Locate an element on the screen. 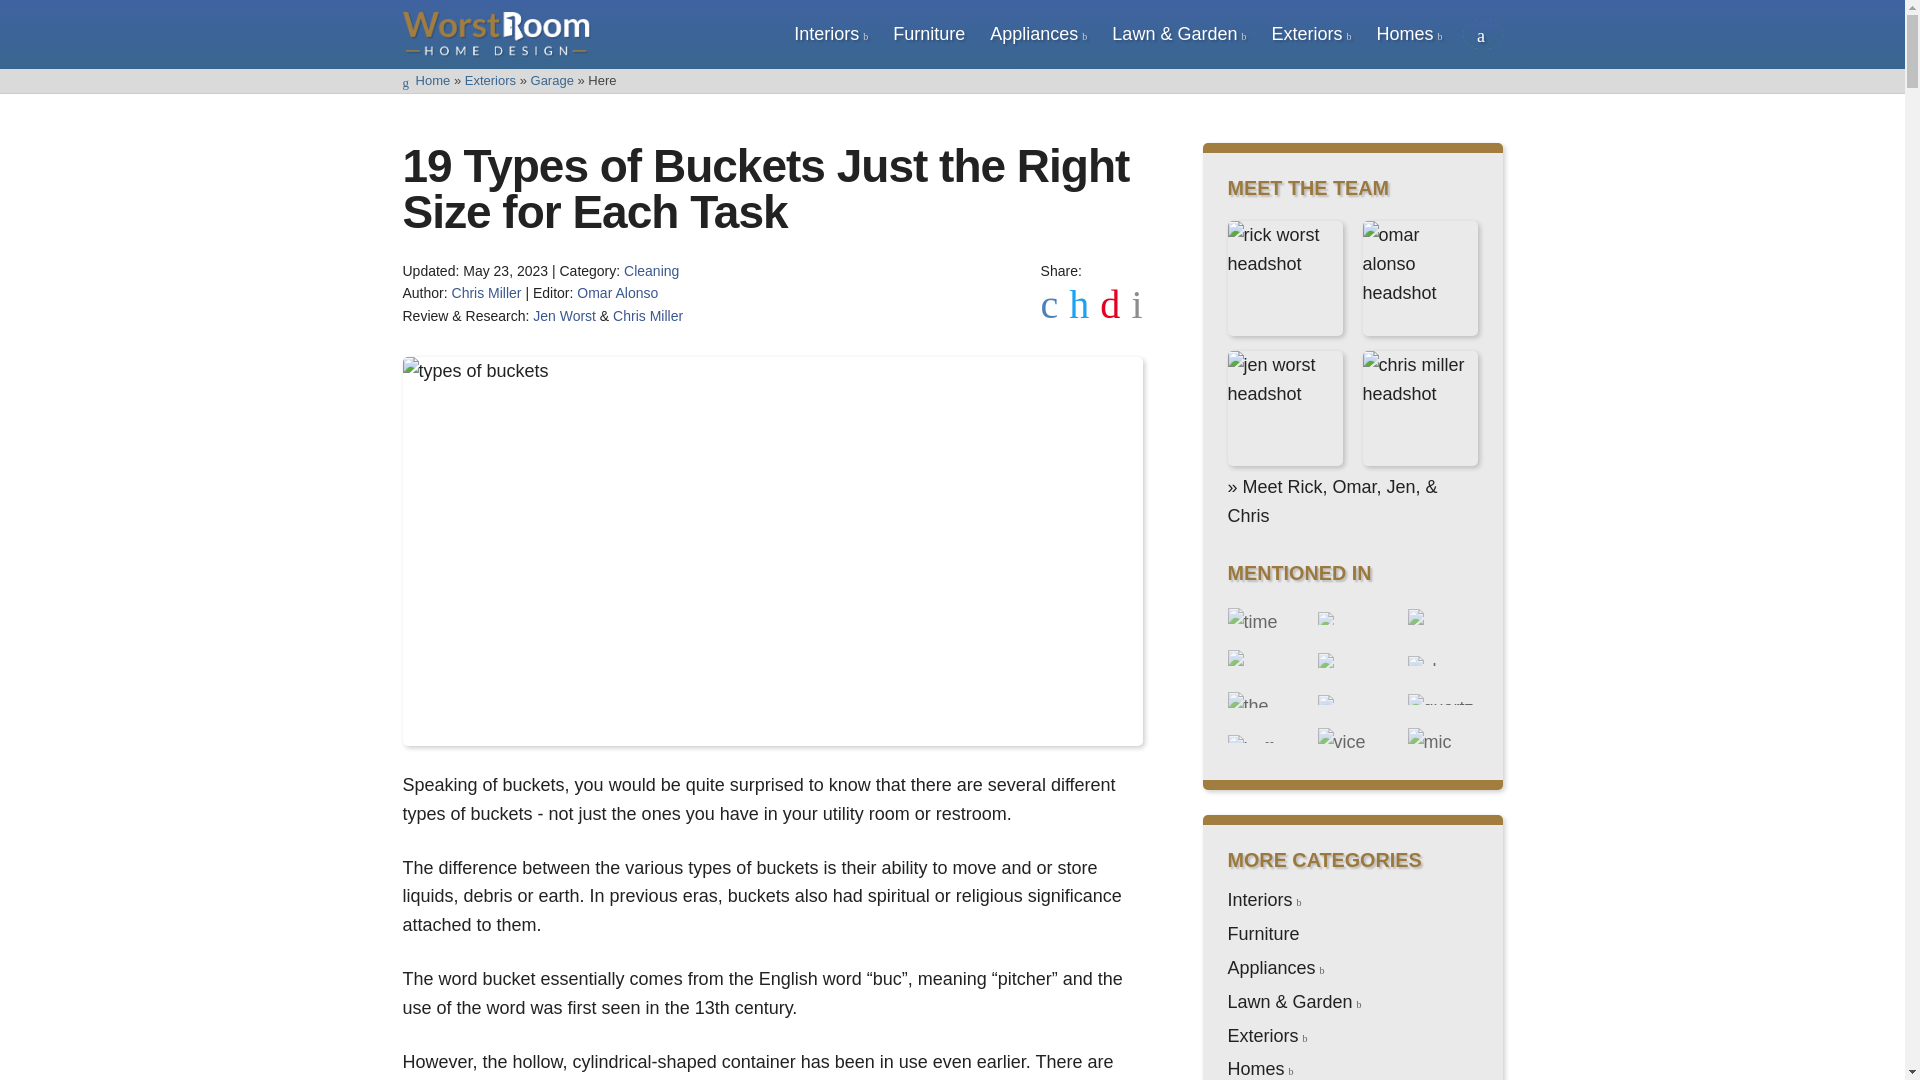 Image resolution: width=1920 pixels, height=1080 pixels. Home is located at coordinates (425, 80).